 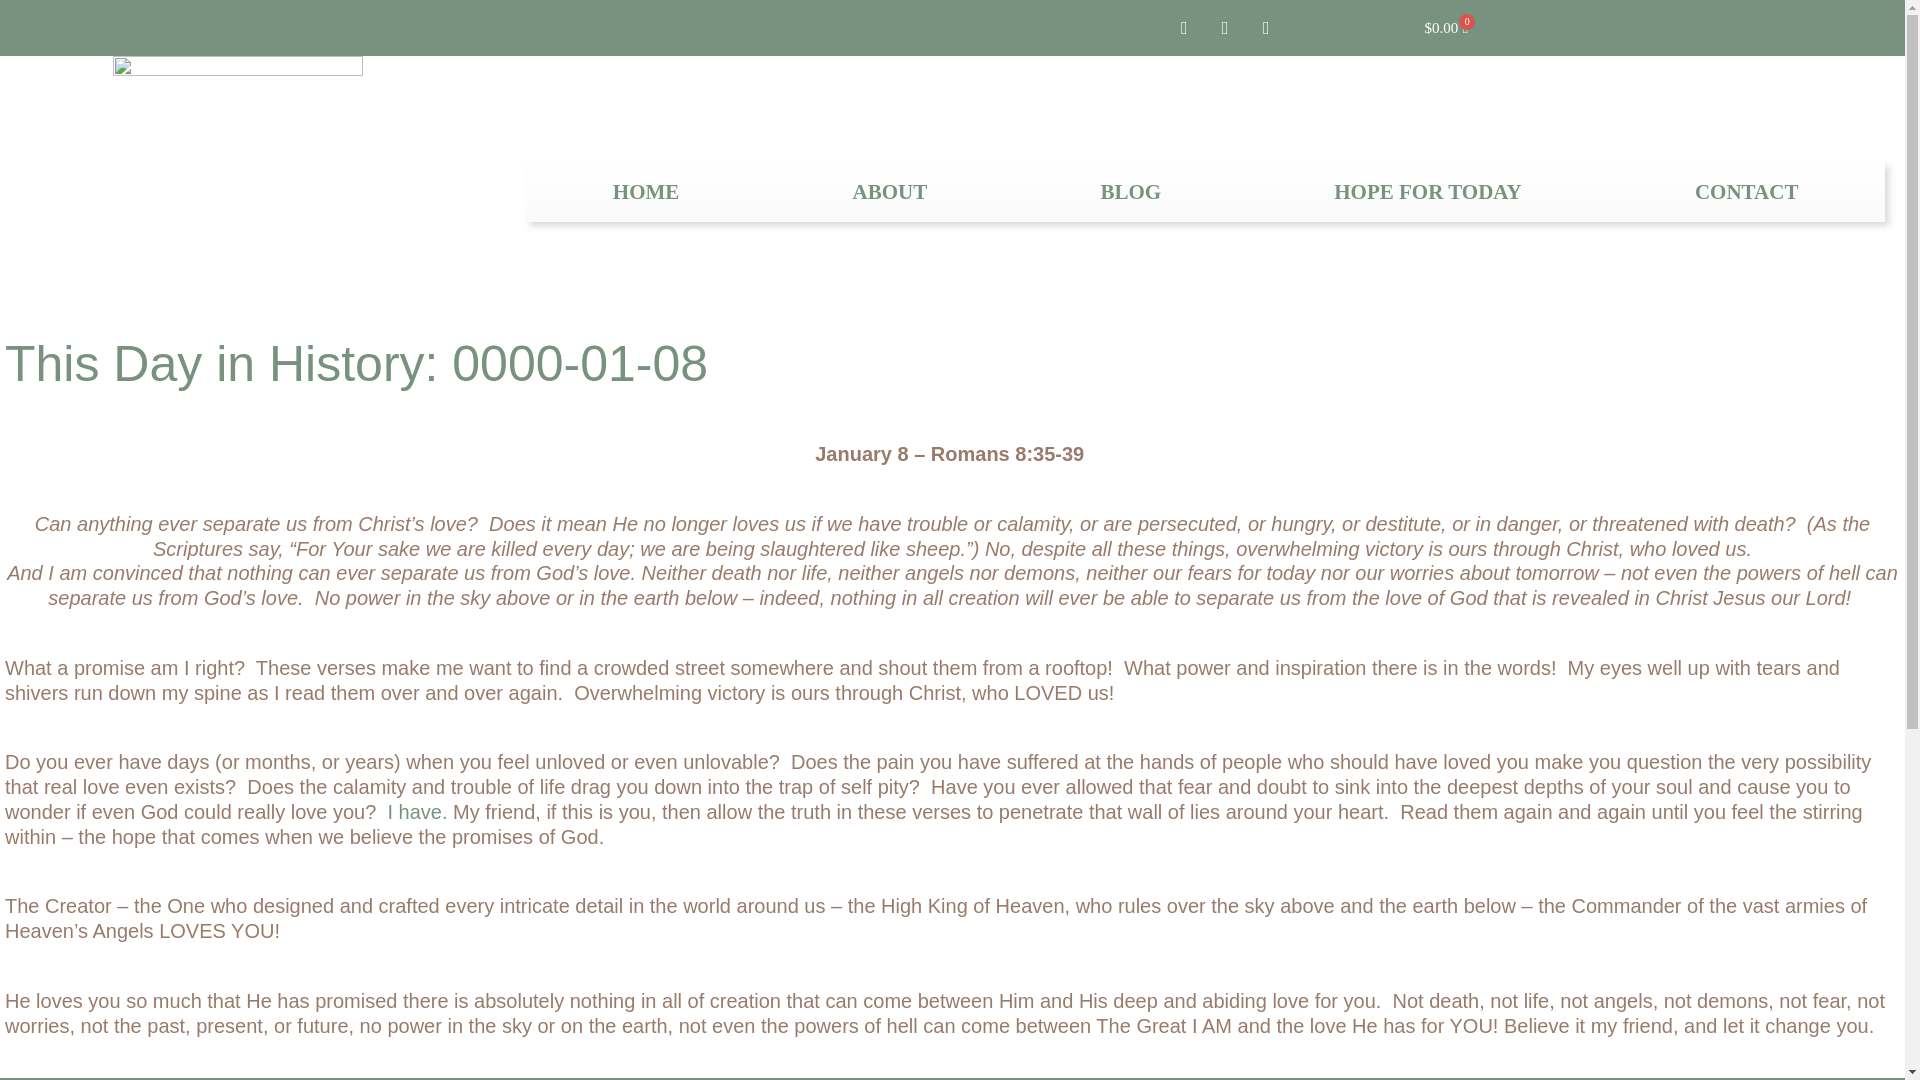 I want to click on I have., so click(x=417, y=812).